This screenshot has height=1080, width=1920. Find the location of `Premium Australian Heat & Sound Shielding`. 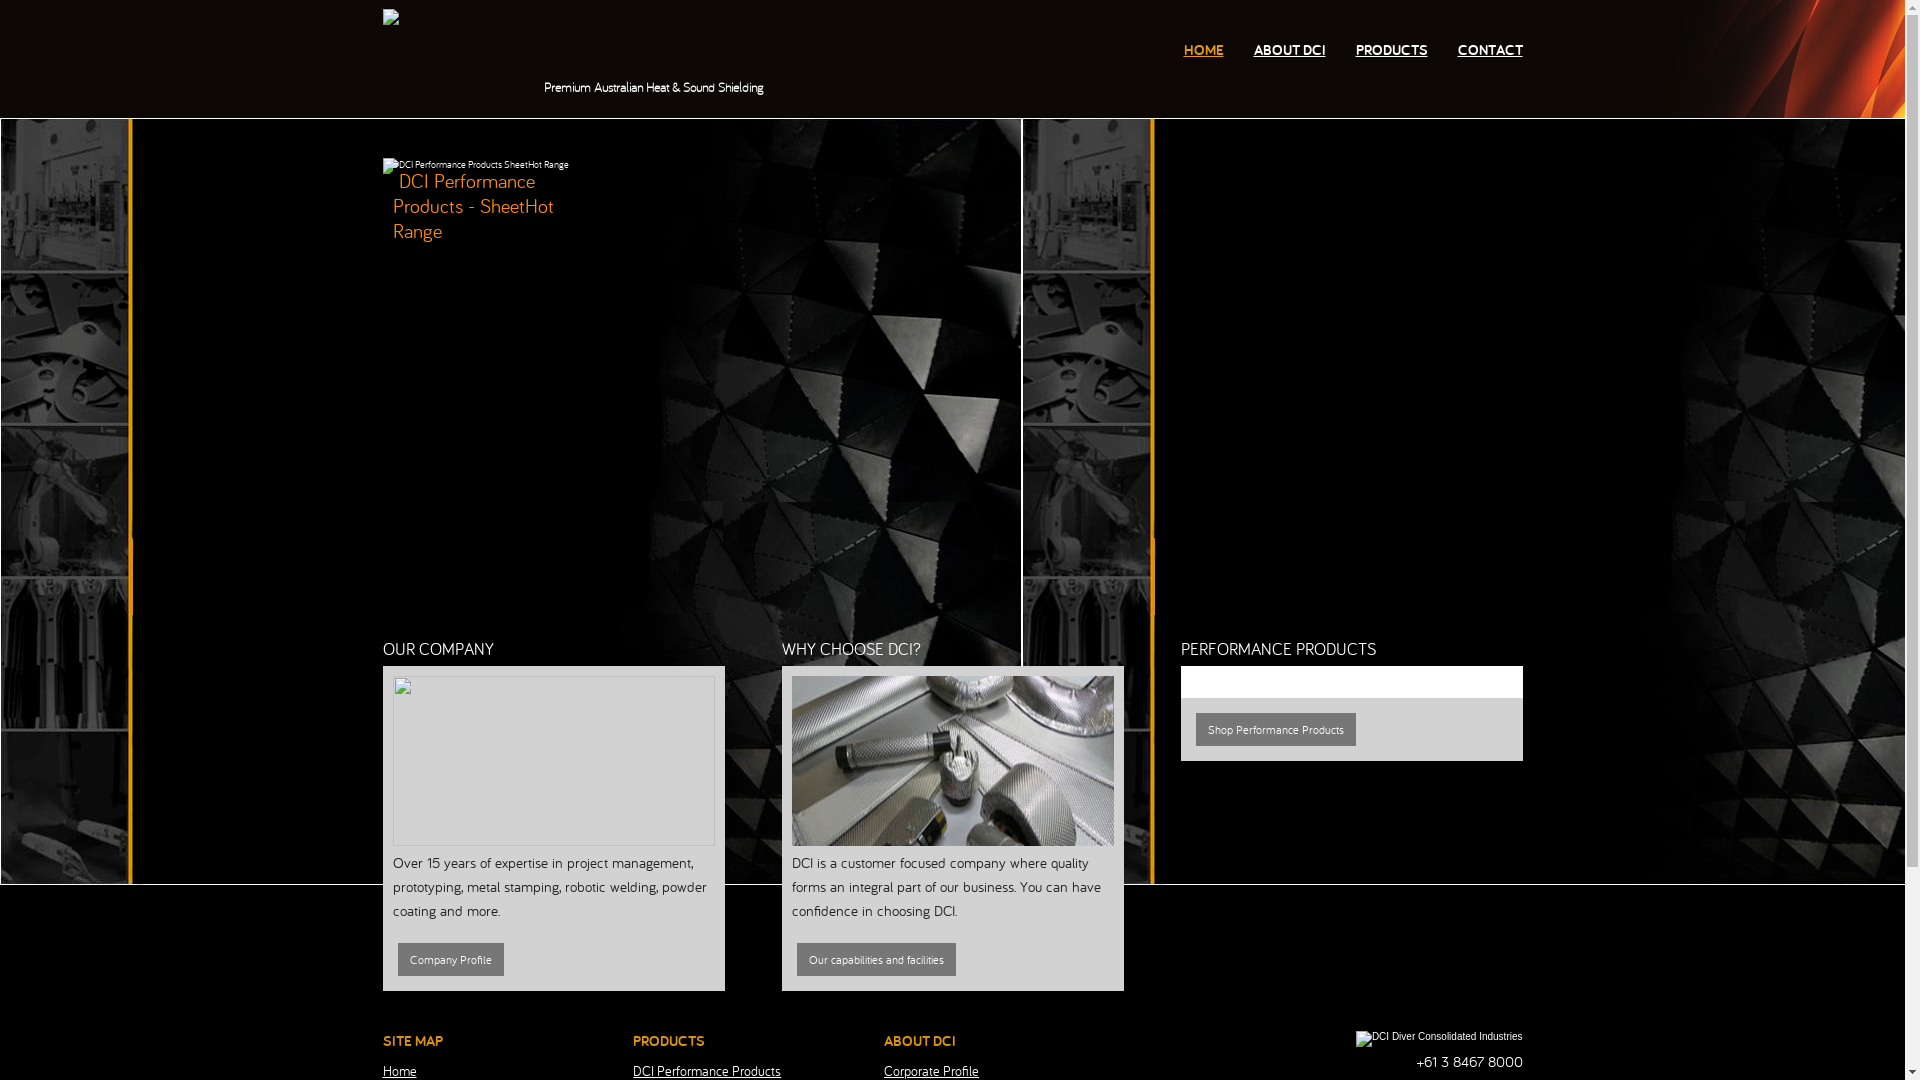

Premium Australian Heat & Sound Shielding is located at coordinates (607, 18).